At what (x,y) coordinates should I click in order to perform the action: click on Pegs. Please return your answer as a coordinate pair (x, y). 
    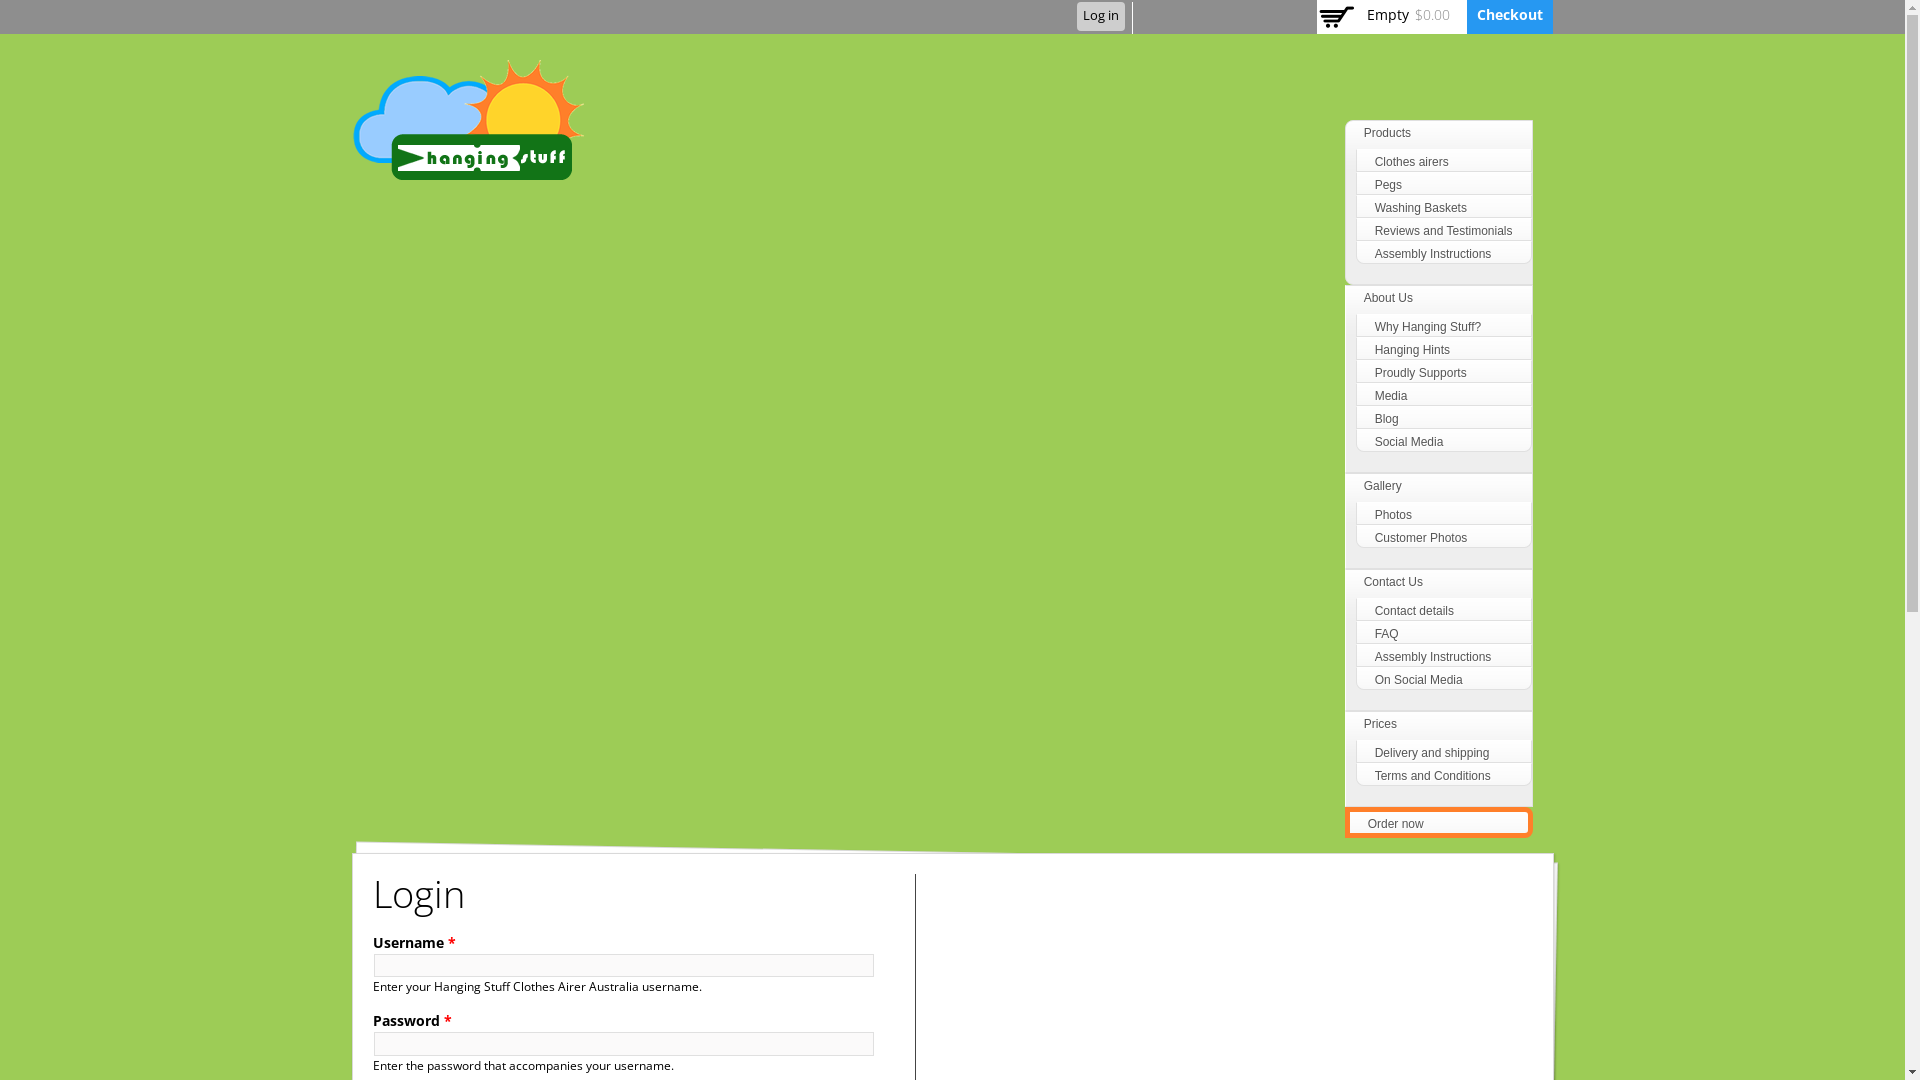
    Looking at the image, I should click on (1388, 185).